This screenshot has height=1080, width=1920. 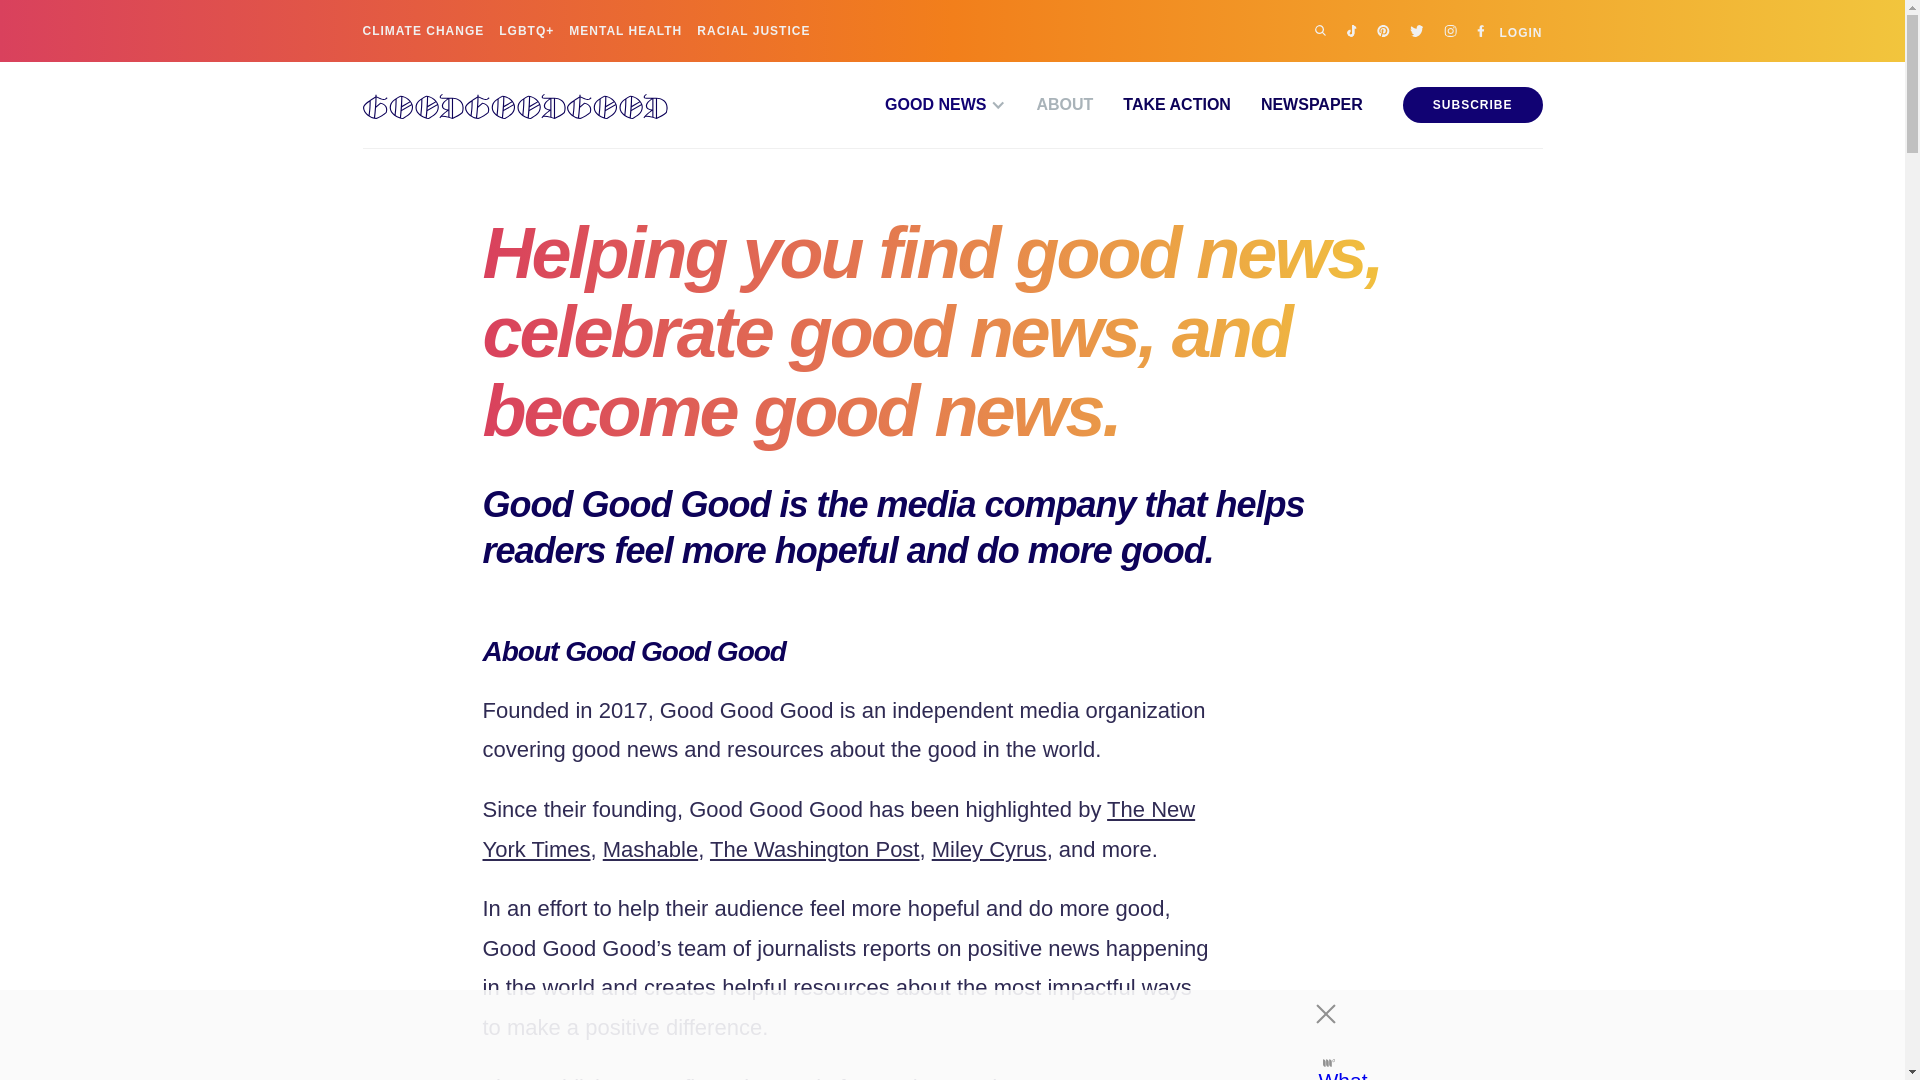 What do you see at coordinates (753, 30) in the screenshot?
I see `RACIAL JUSTICE` at bounding box center [753, 30].